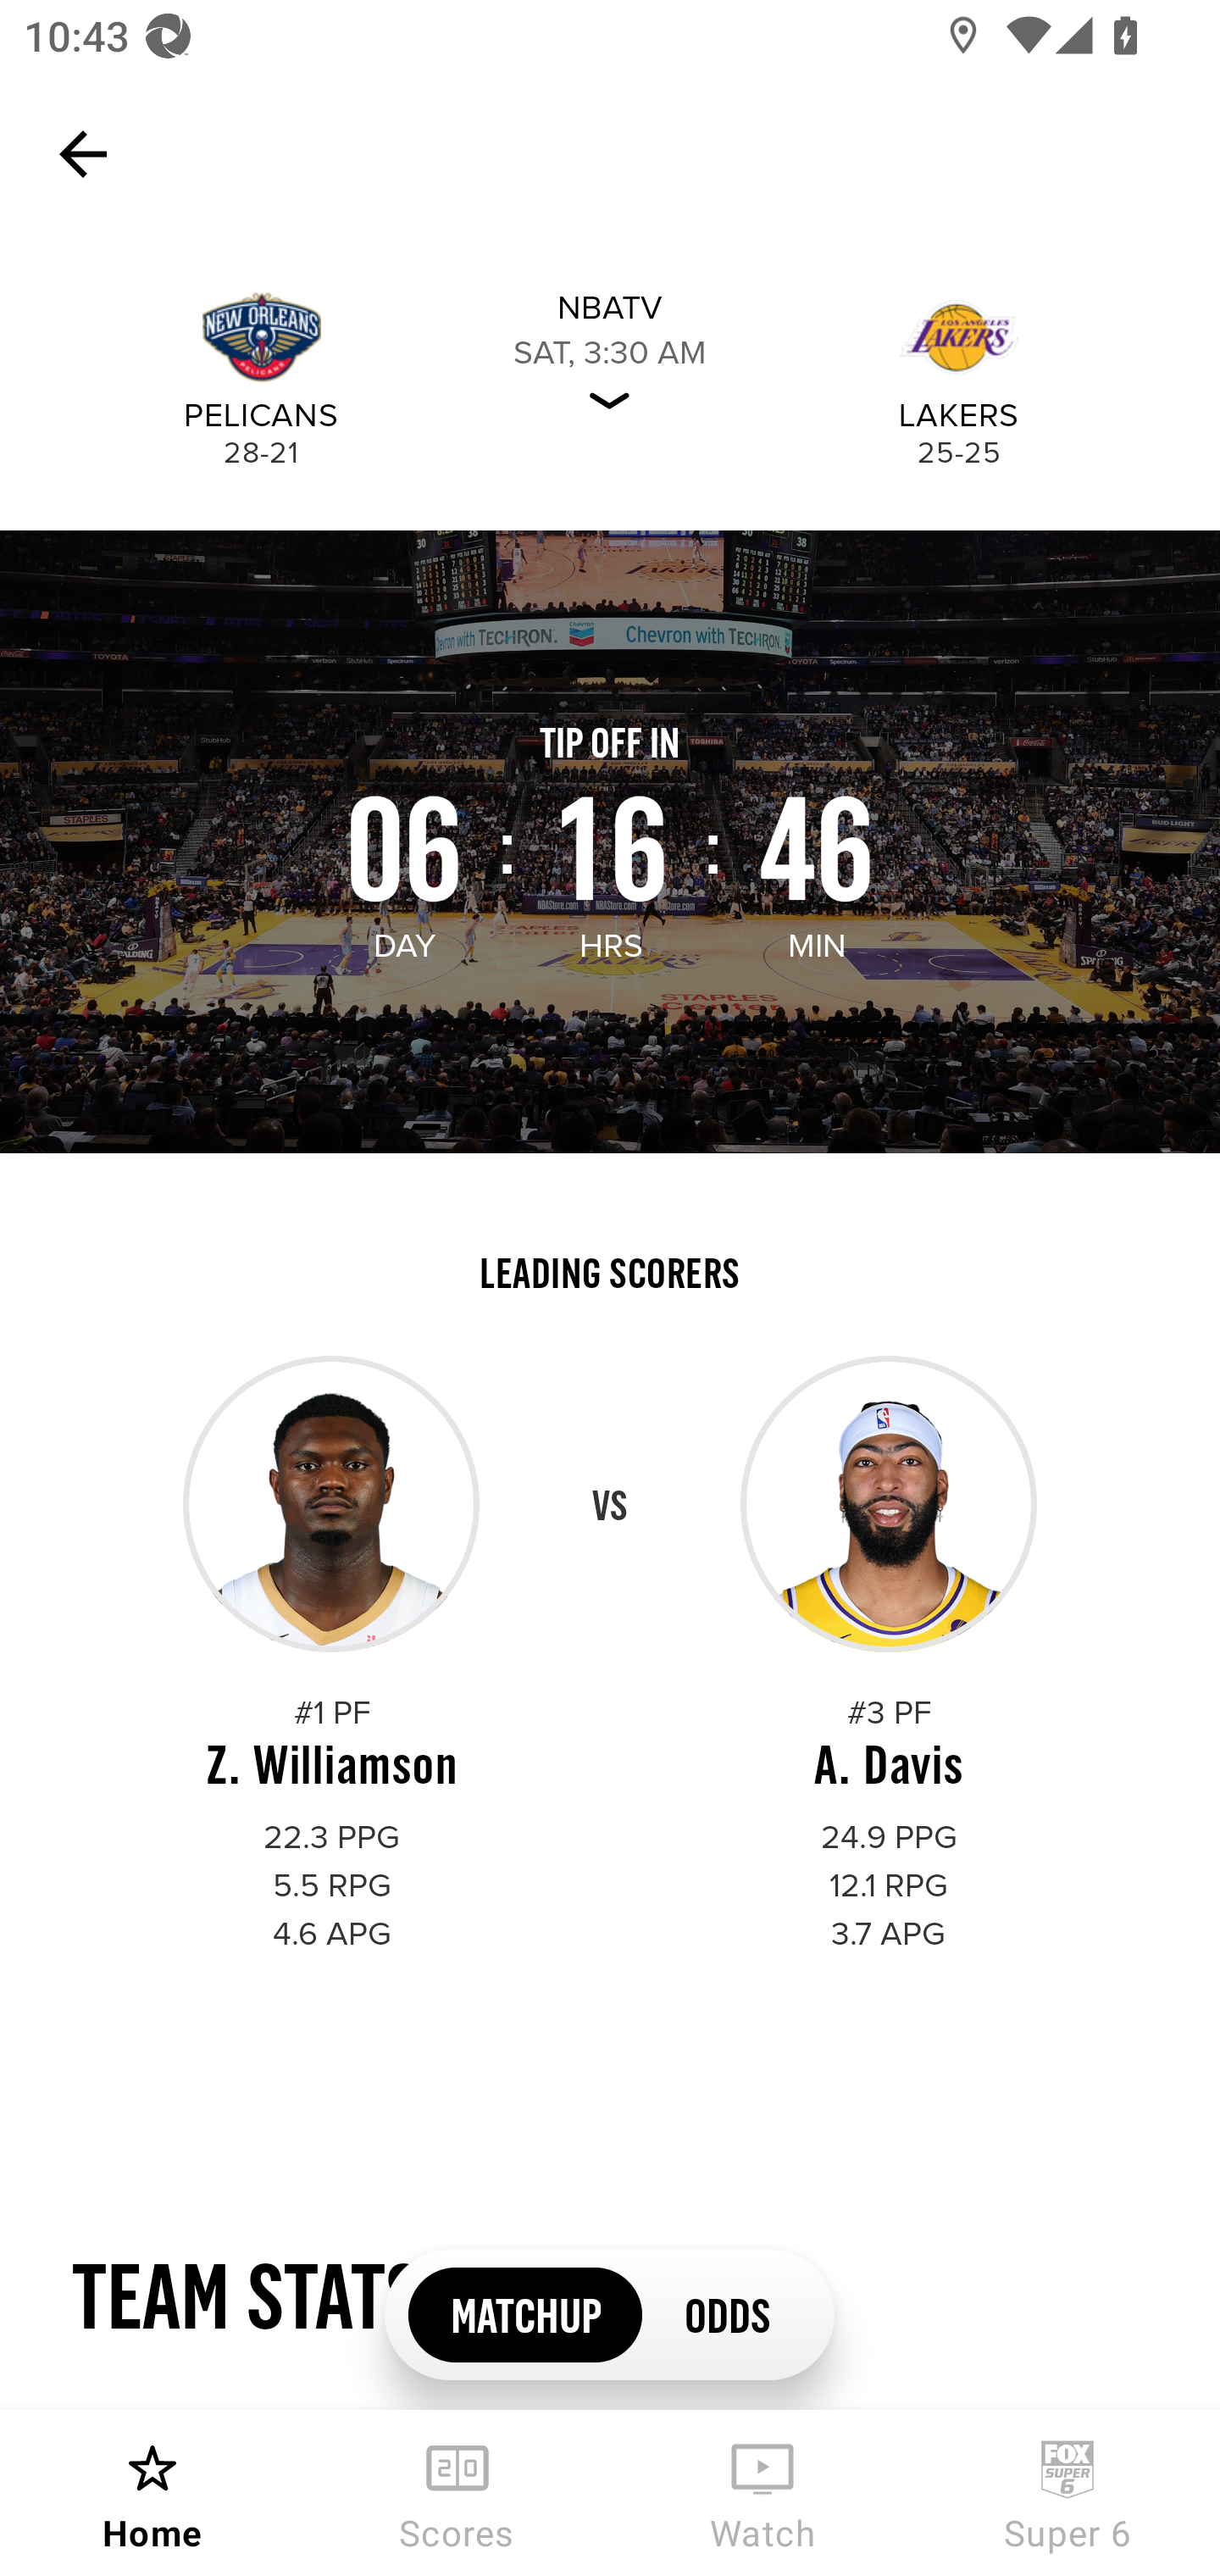 This screenshot has width=1220, height=2576. Describe the element at coordinates (1067, 2493) in the screenshot. I see `Super 6` at that location.